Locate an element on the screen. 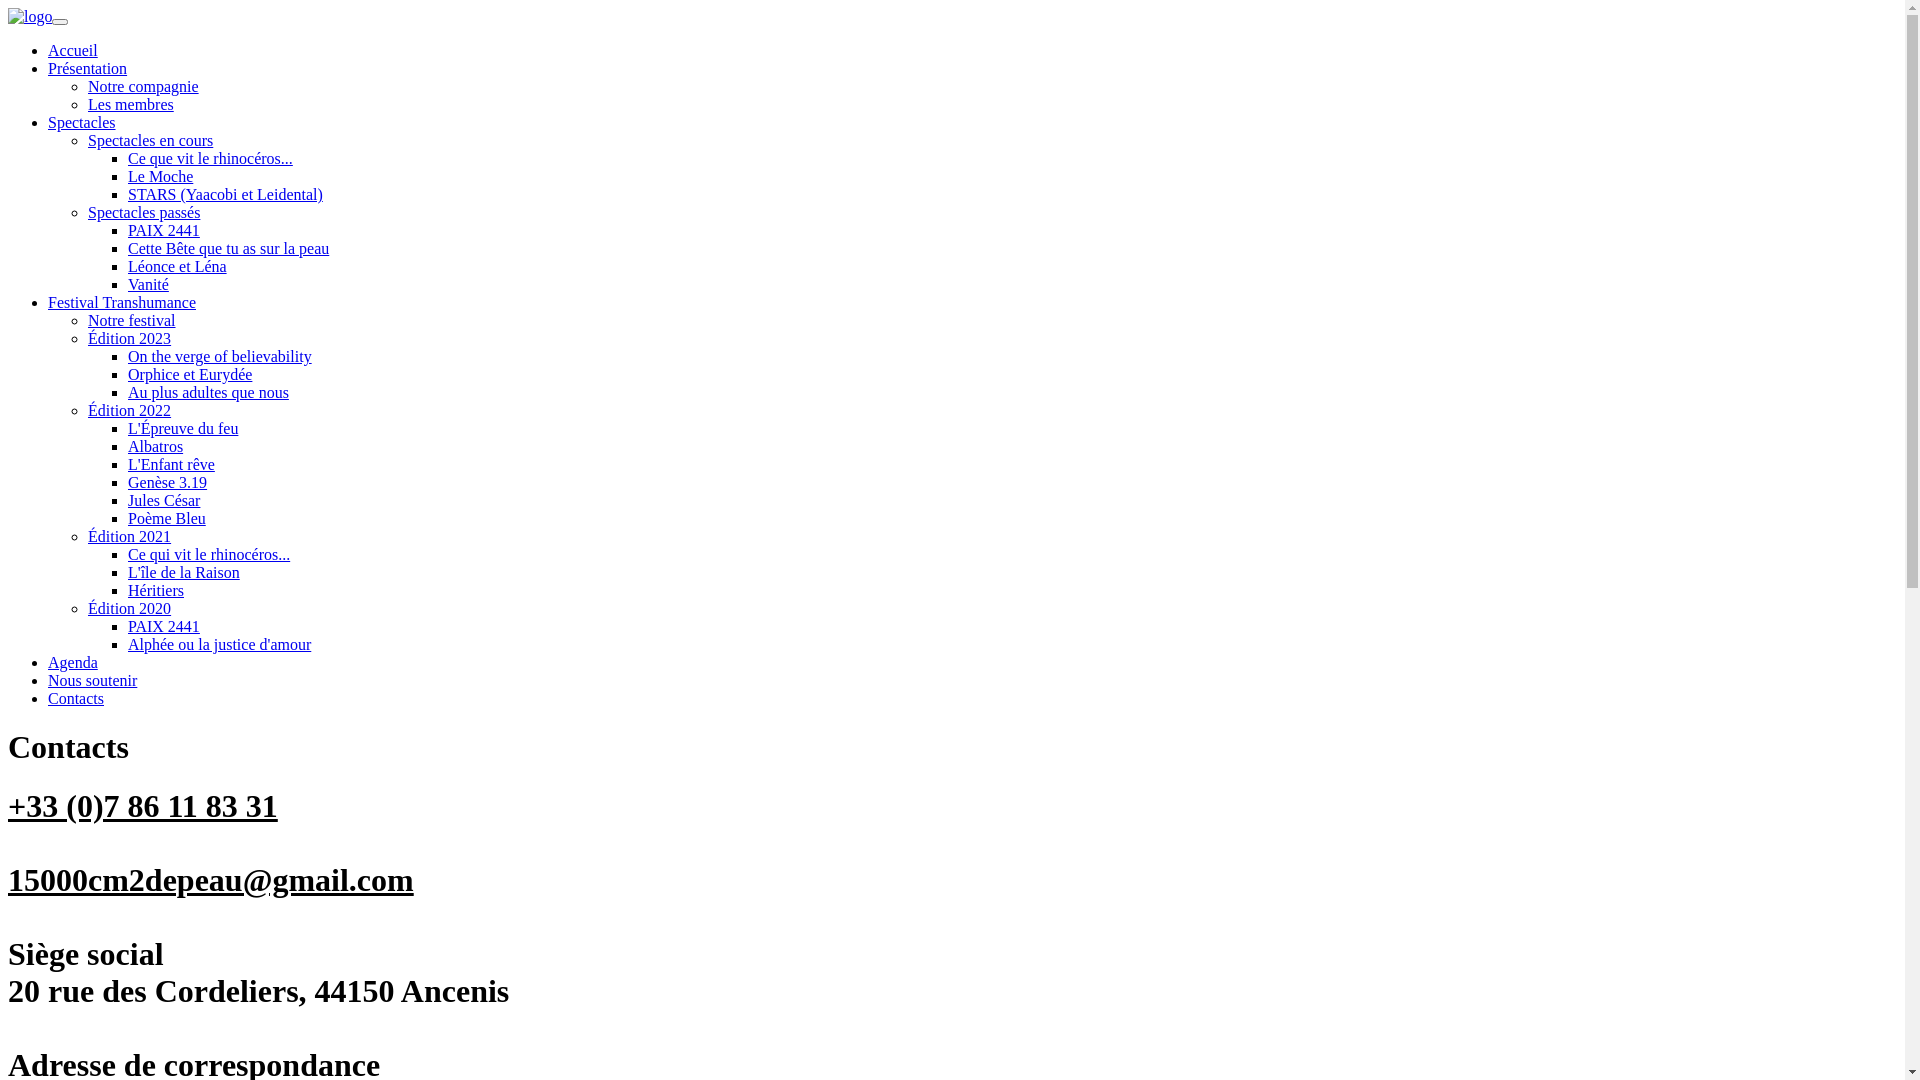  STARS (Yaacobi et Leidental) is located at coordinates (226, 194).